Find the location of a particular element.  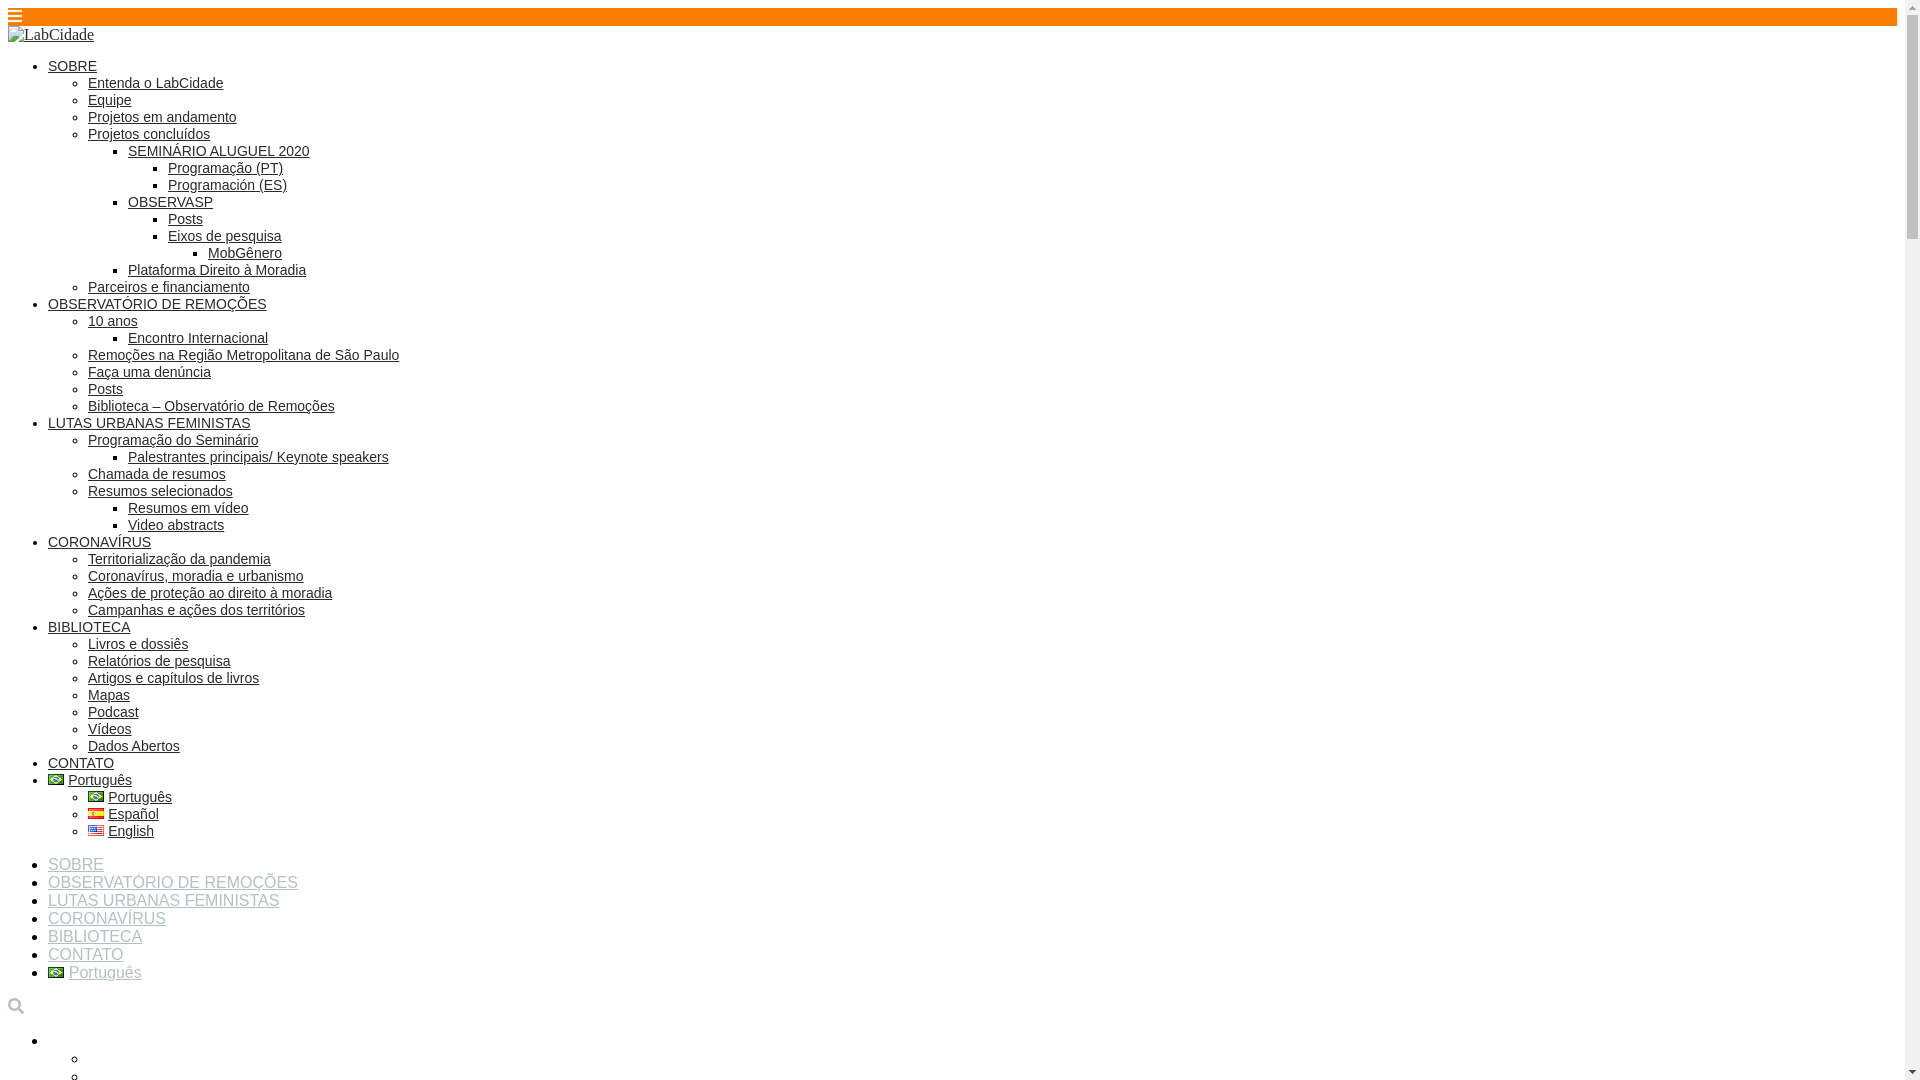

Entenda o LabCidade is located at coordinates (156, 83).